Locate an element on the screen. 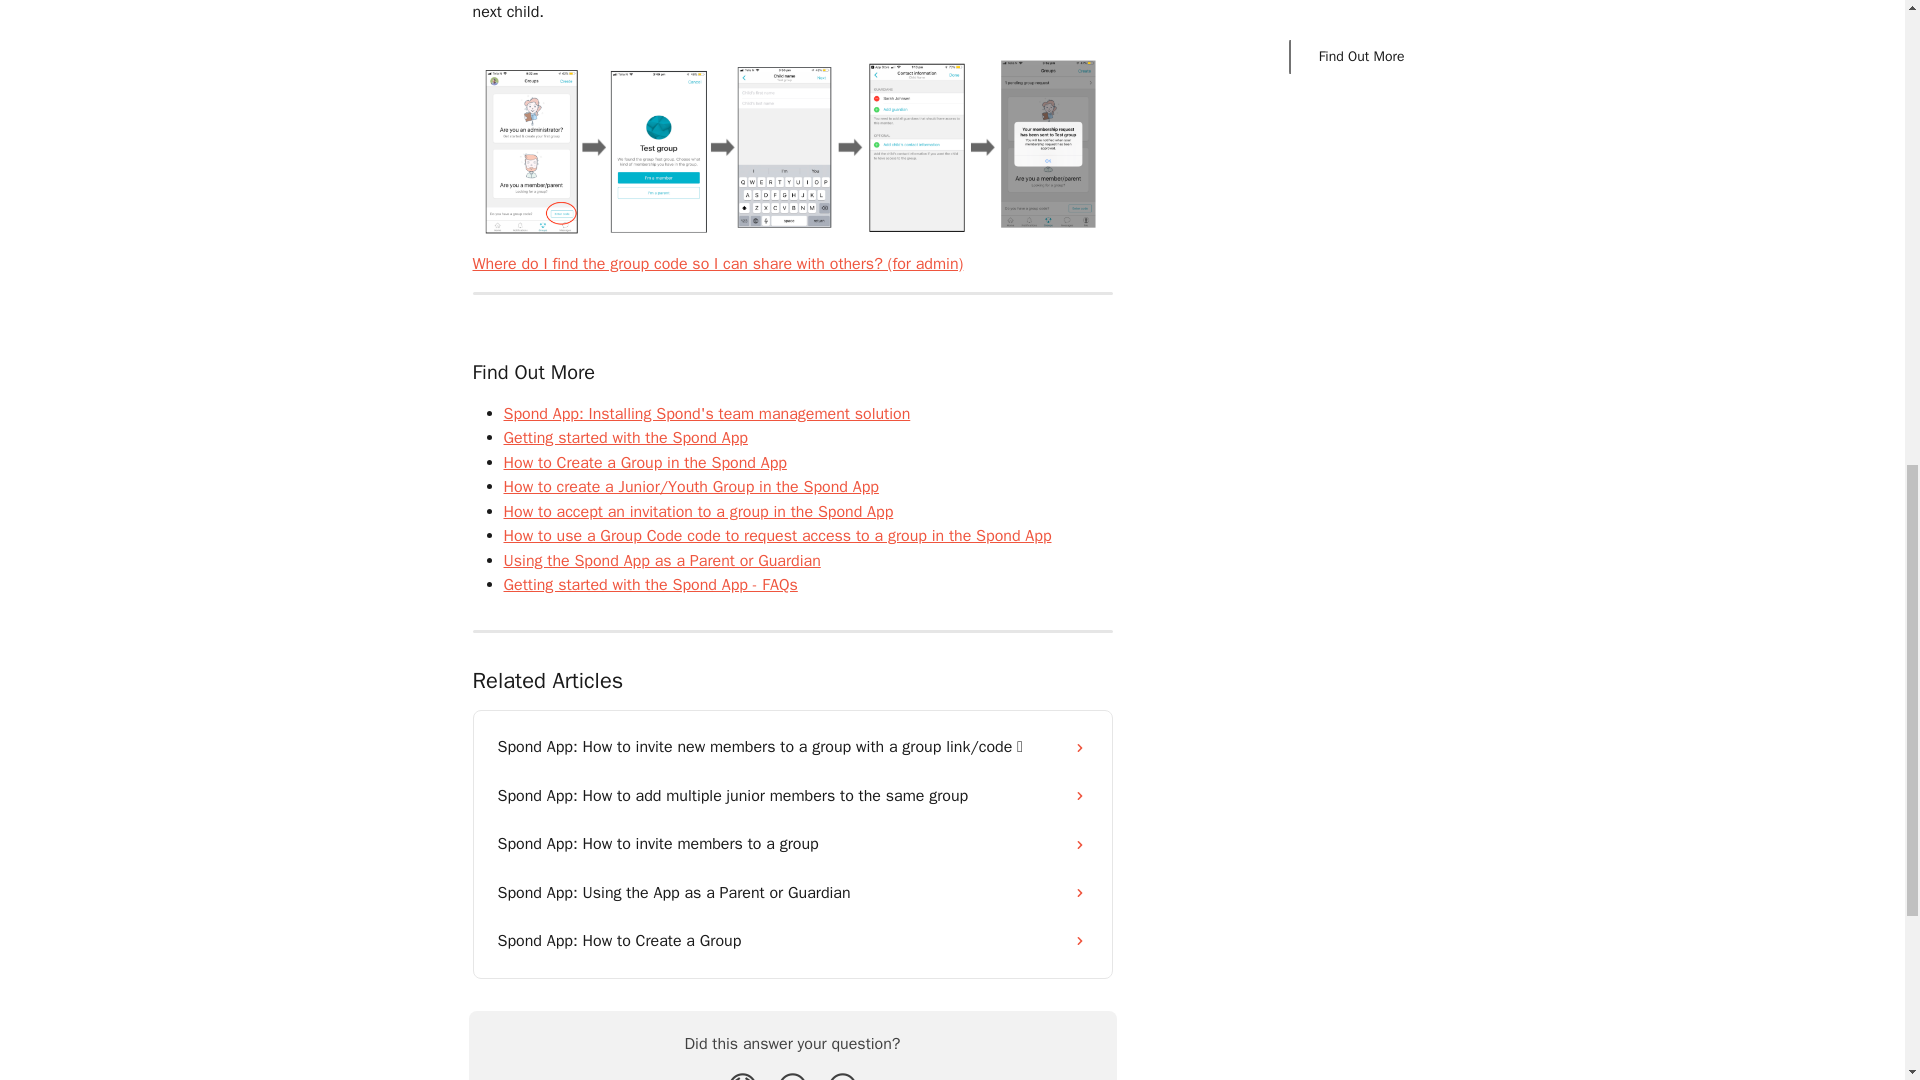  Smiley is located at coordinates (842, 1074).